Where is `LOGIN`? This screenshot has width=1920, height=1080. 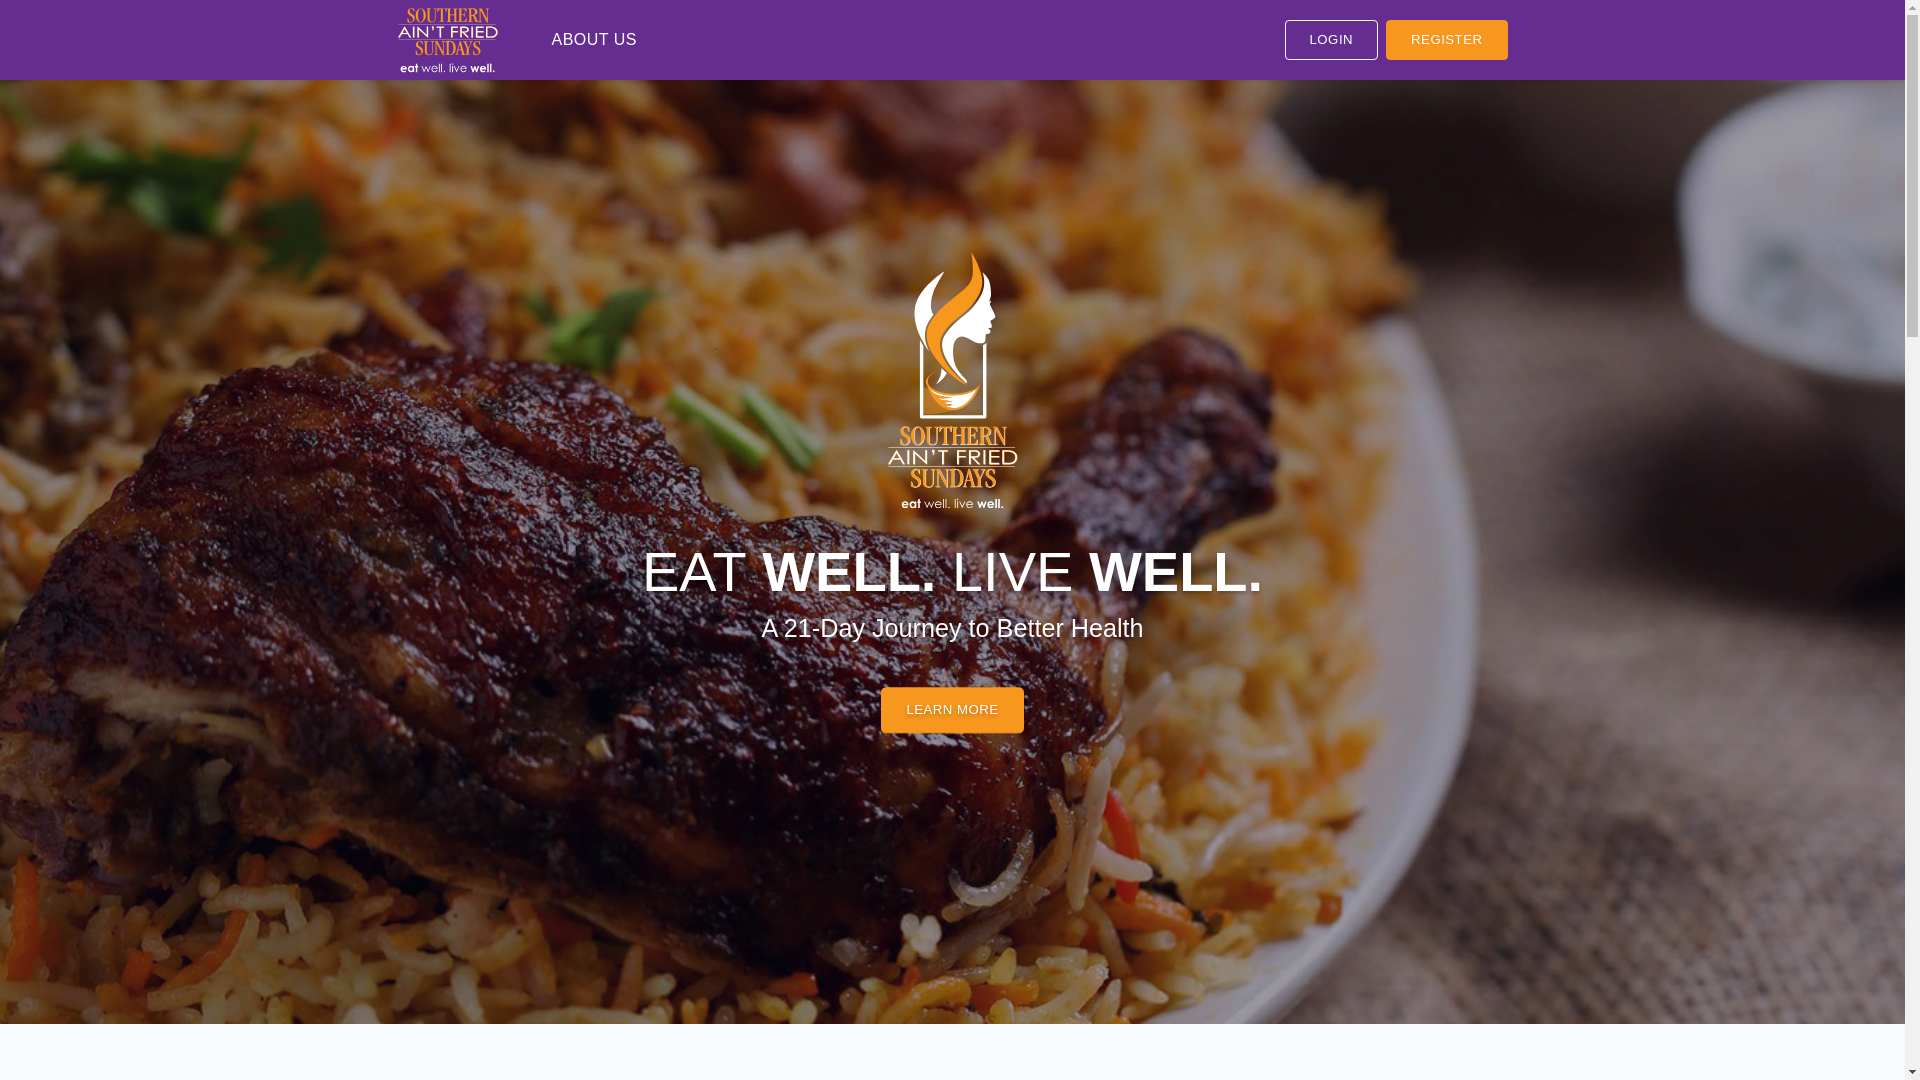
LOGIN is located at coordinates (1331, 40).